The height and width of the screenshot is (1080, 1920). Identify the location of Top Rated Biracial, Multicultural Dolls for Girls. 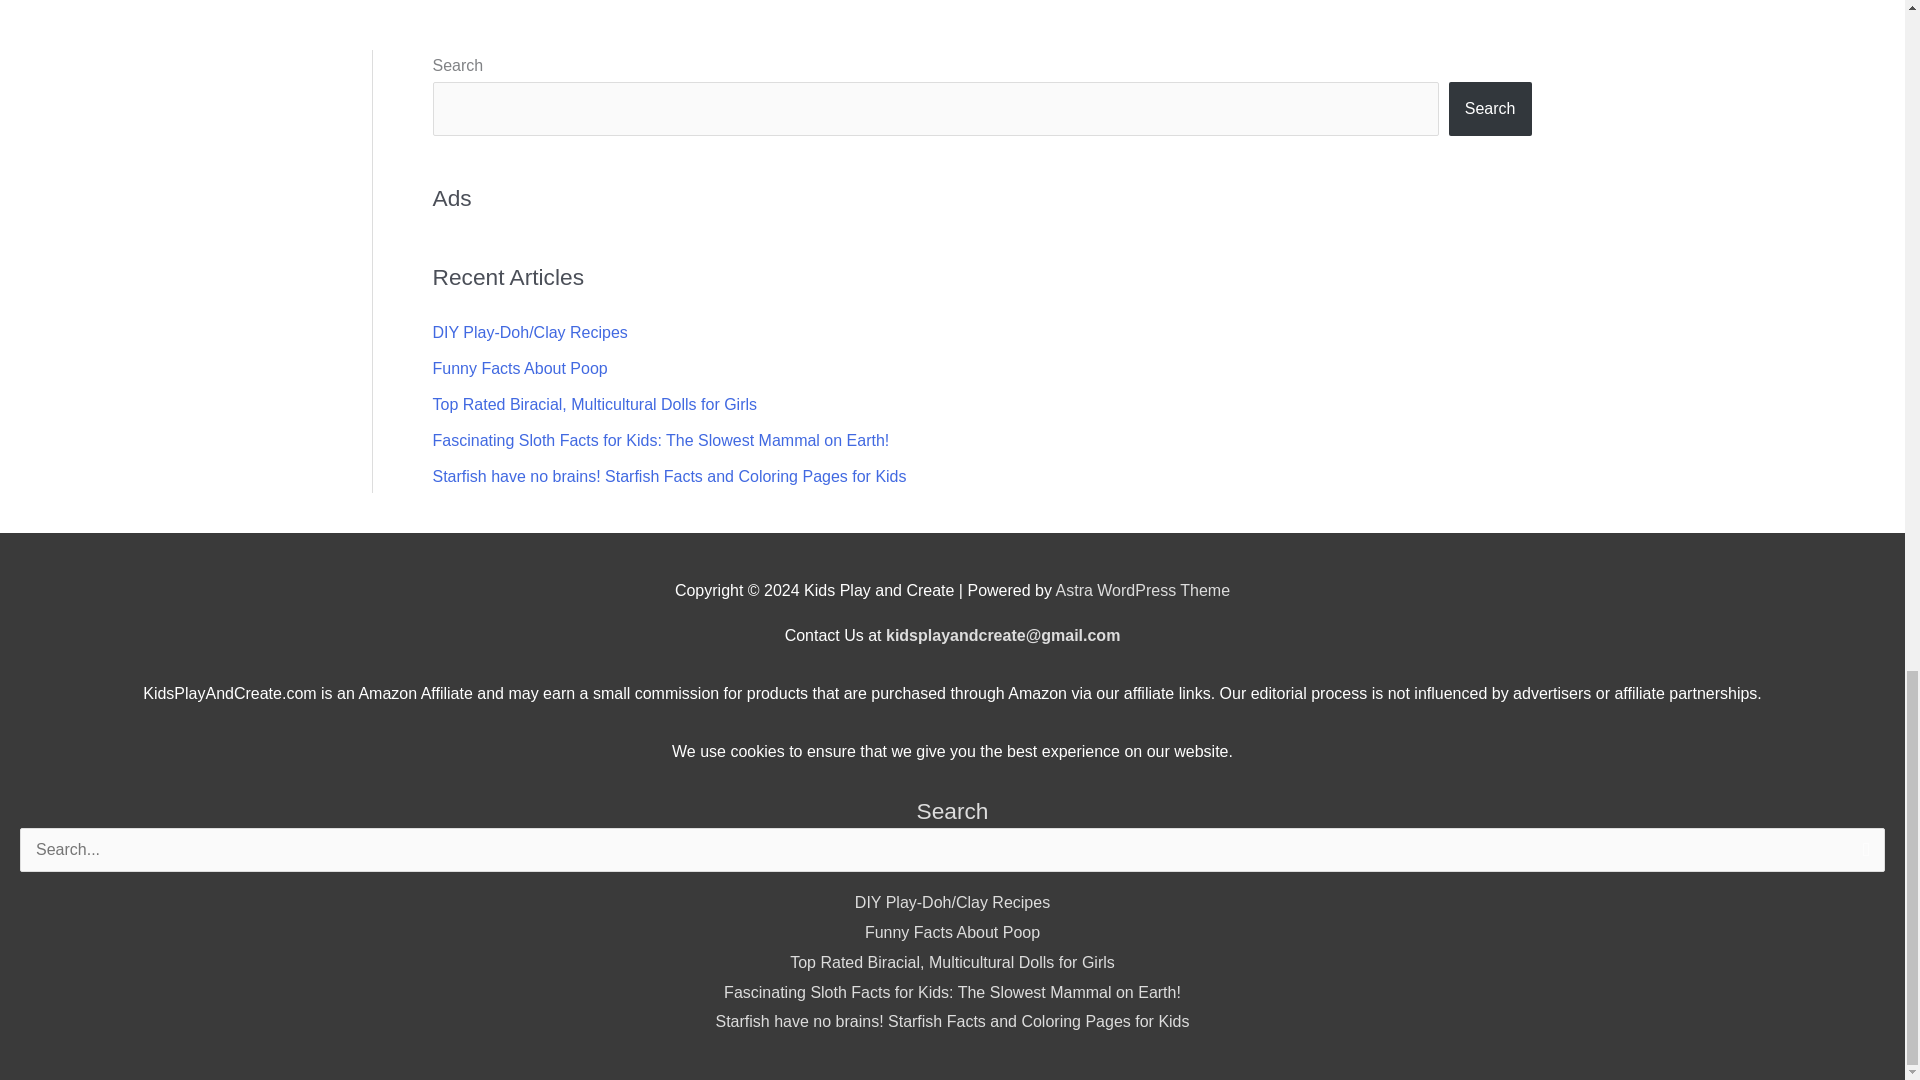
(594, 404).